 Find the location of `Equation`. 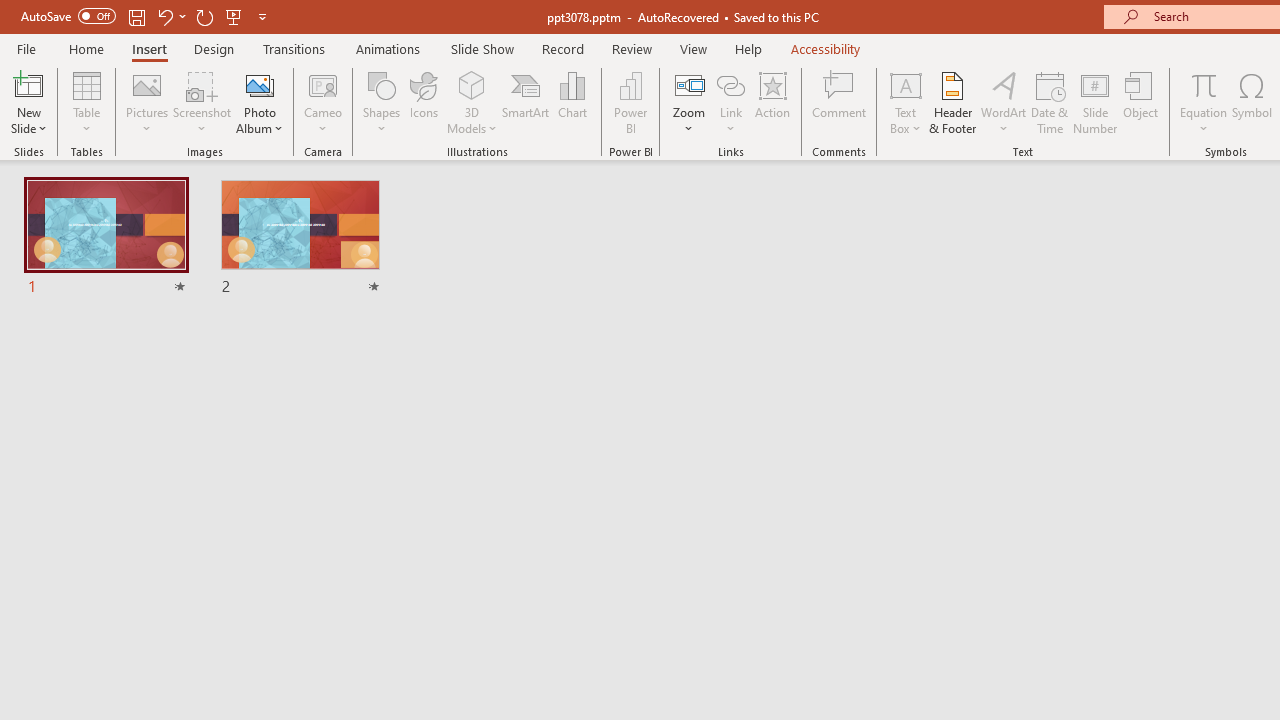

Equation is located at coordinates (1204, 102).